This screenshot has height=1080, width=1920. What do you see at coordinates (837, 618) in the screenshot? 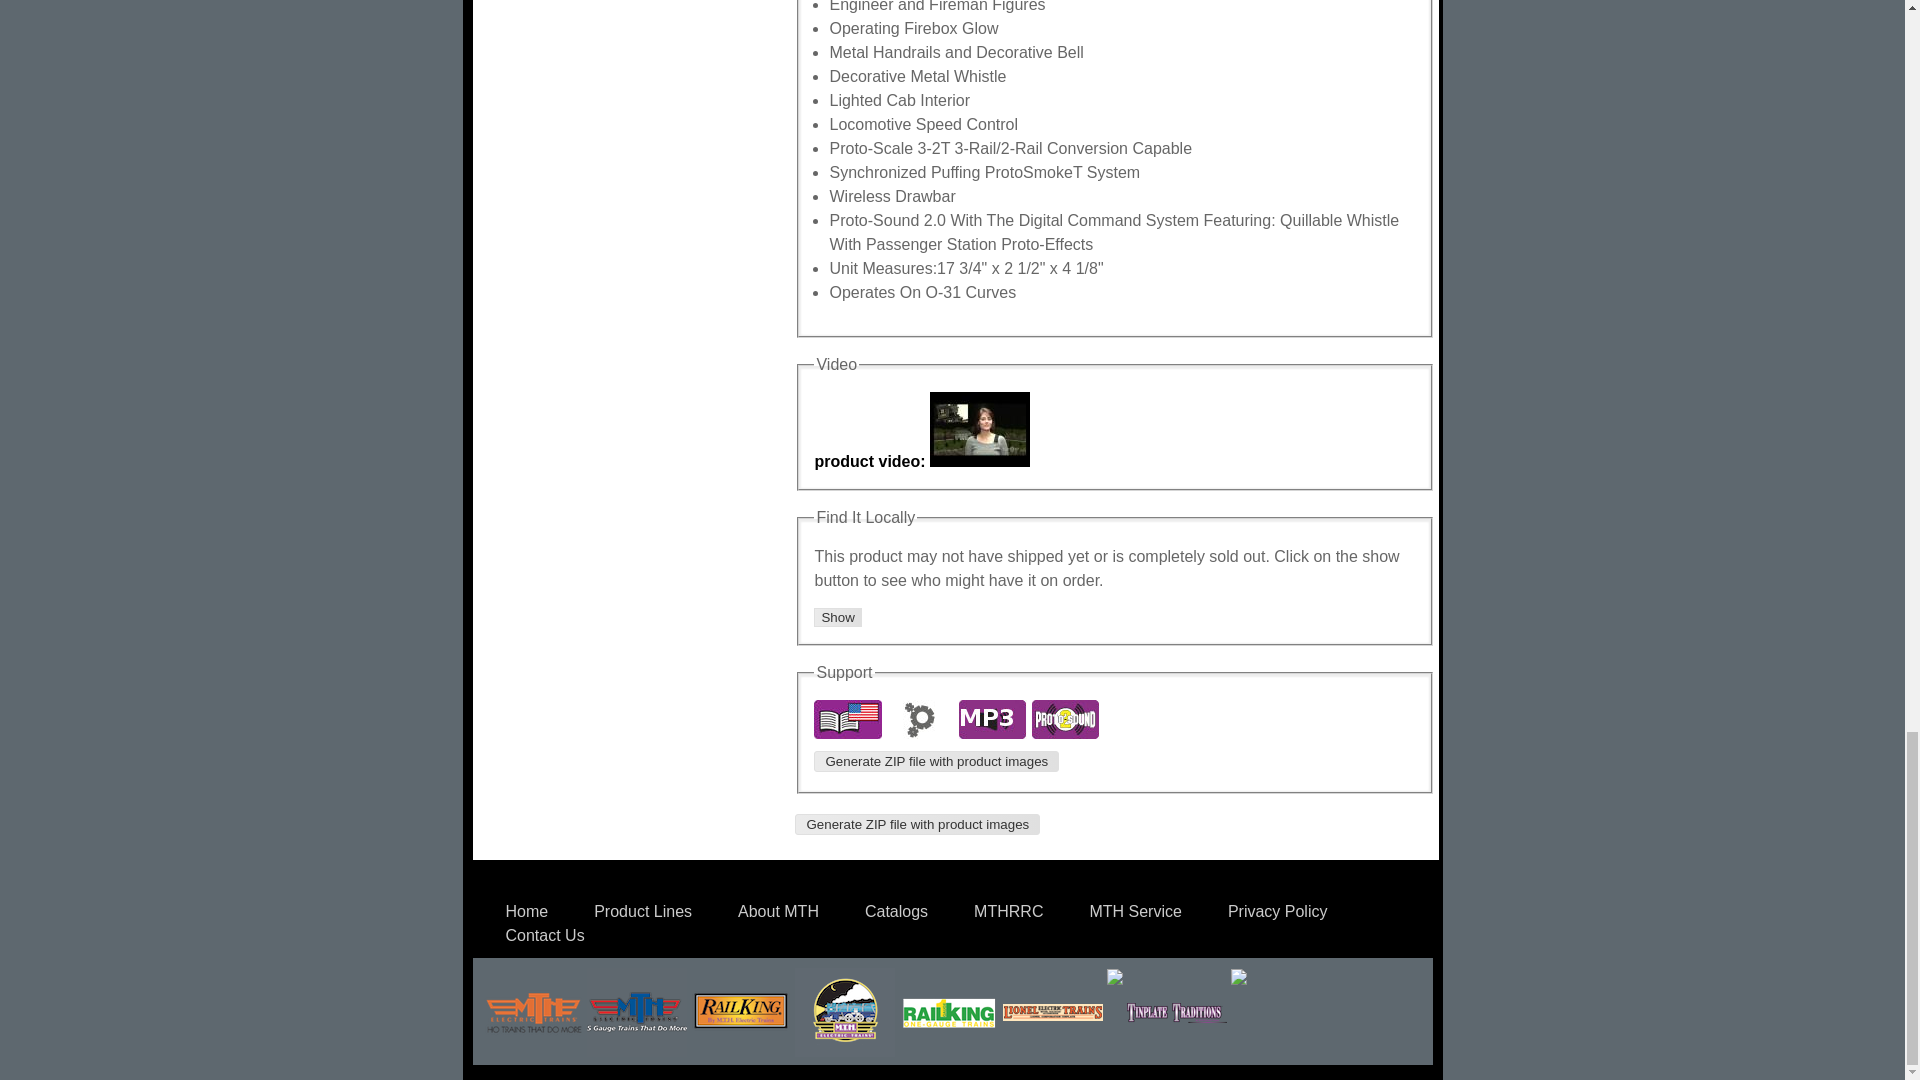
I see `Show` at bounding box center [837, 618].